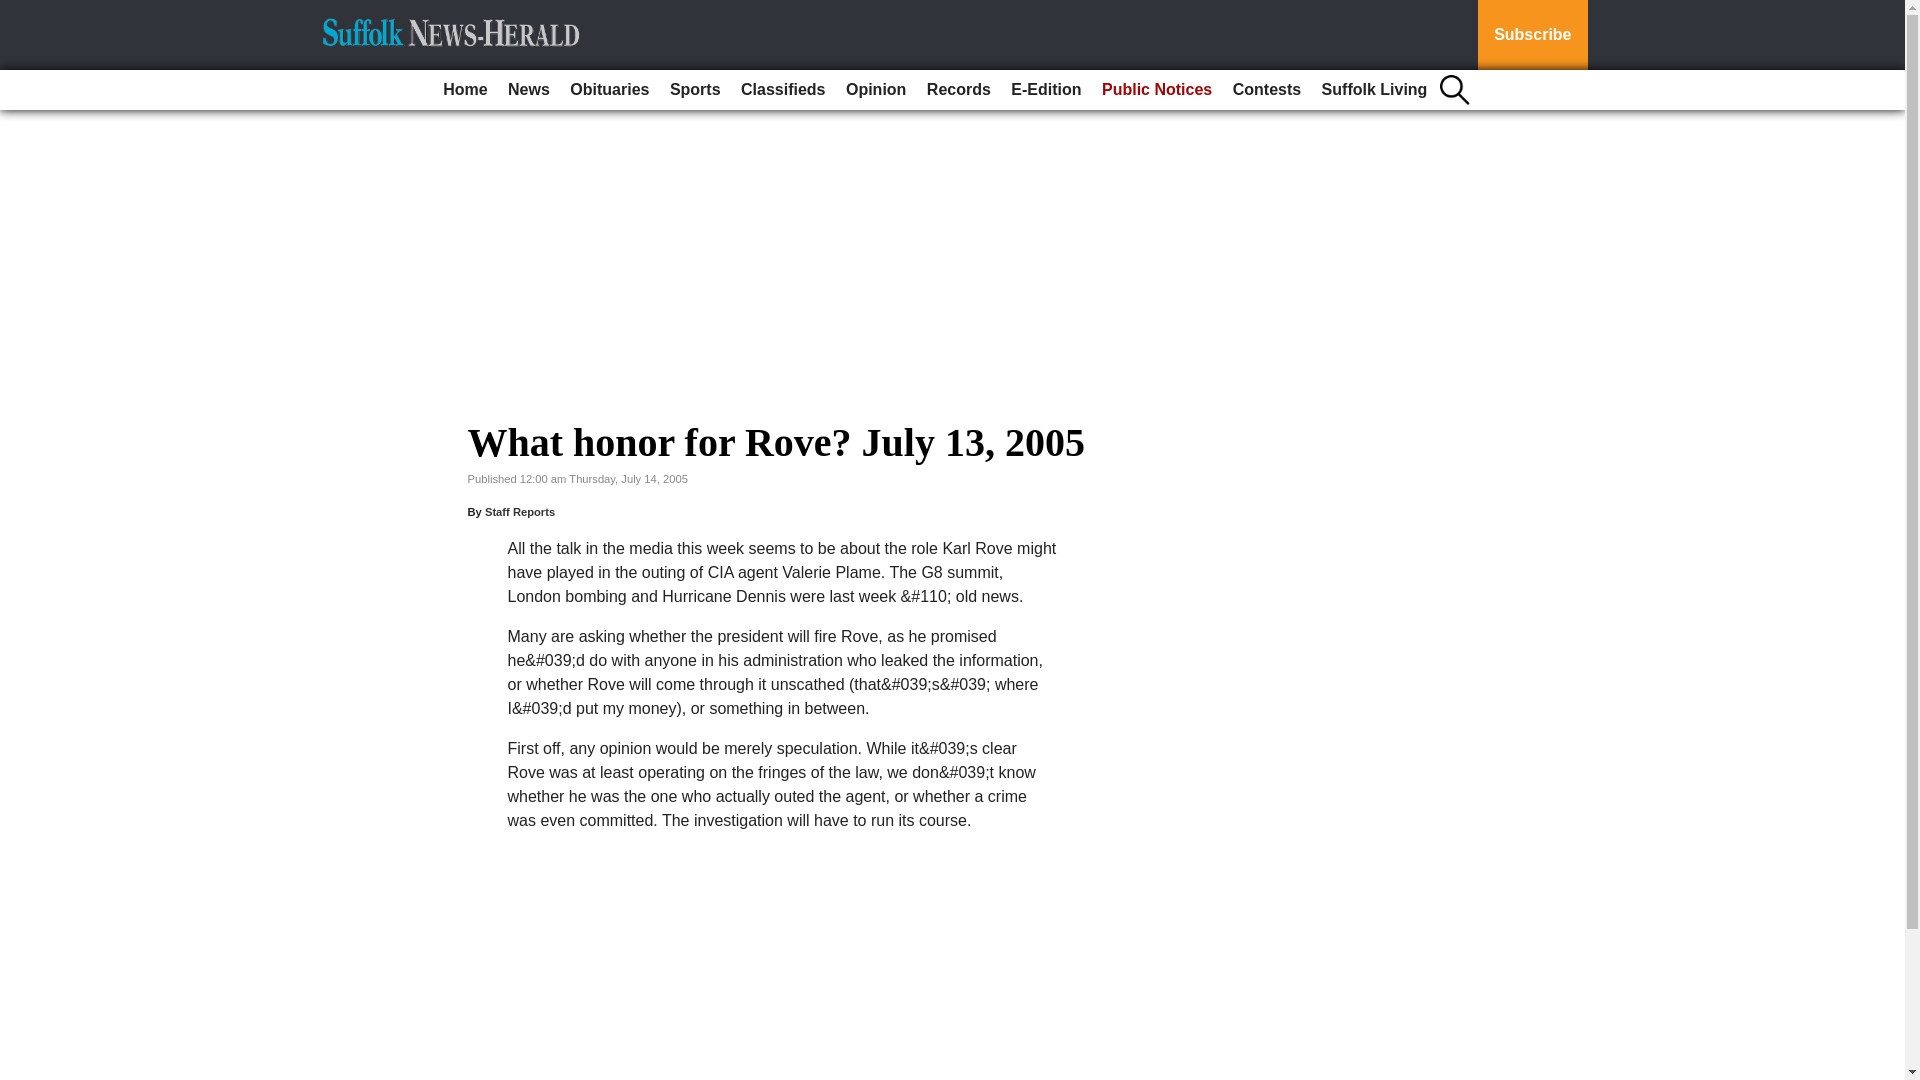 This screenshot has width=1920, height=1080. What do you see at coordinates (465, 90) in the screenshot?
I see `Home` at bounding box center [465, 90].